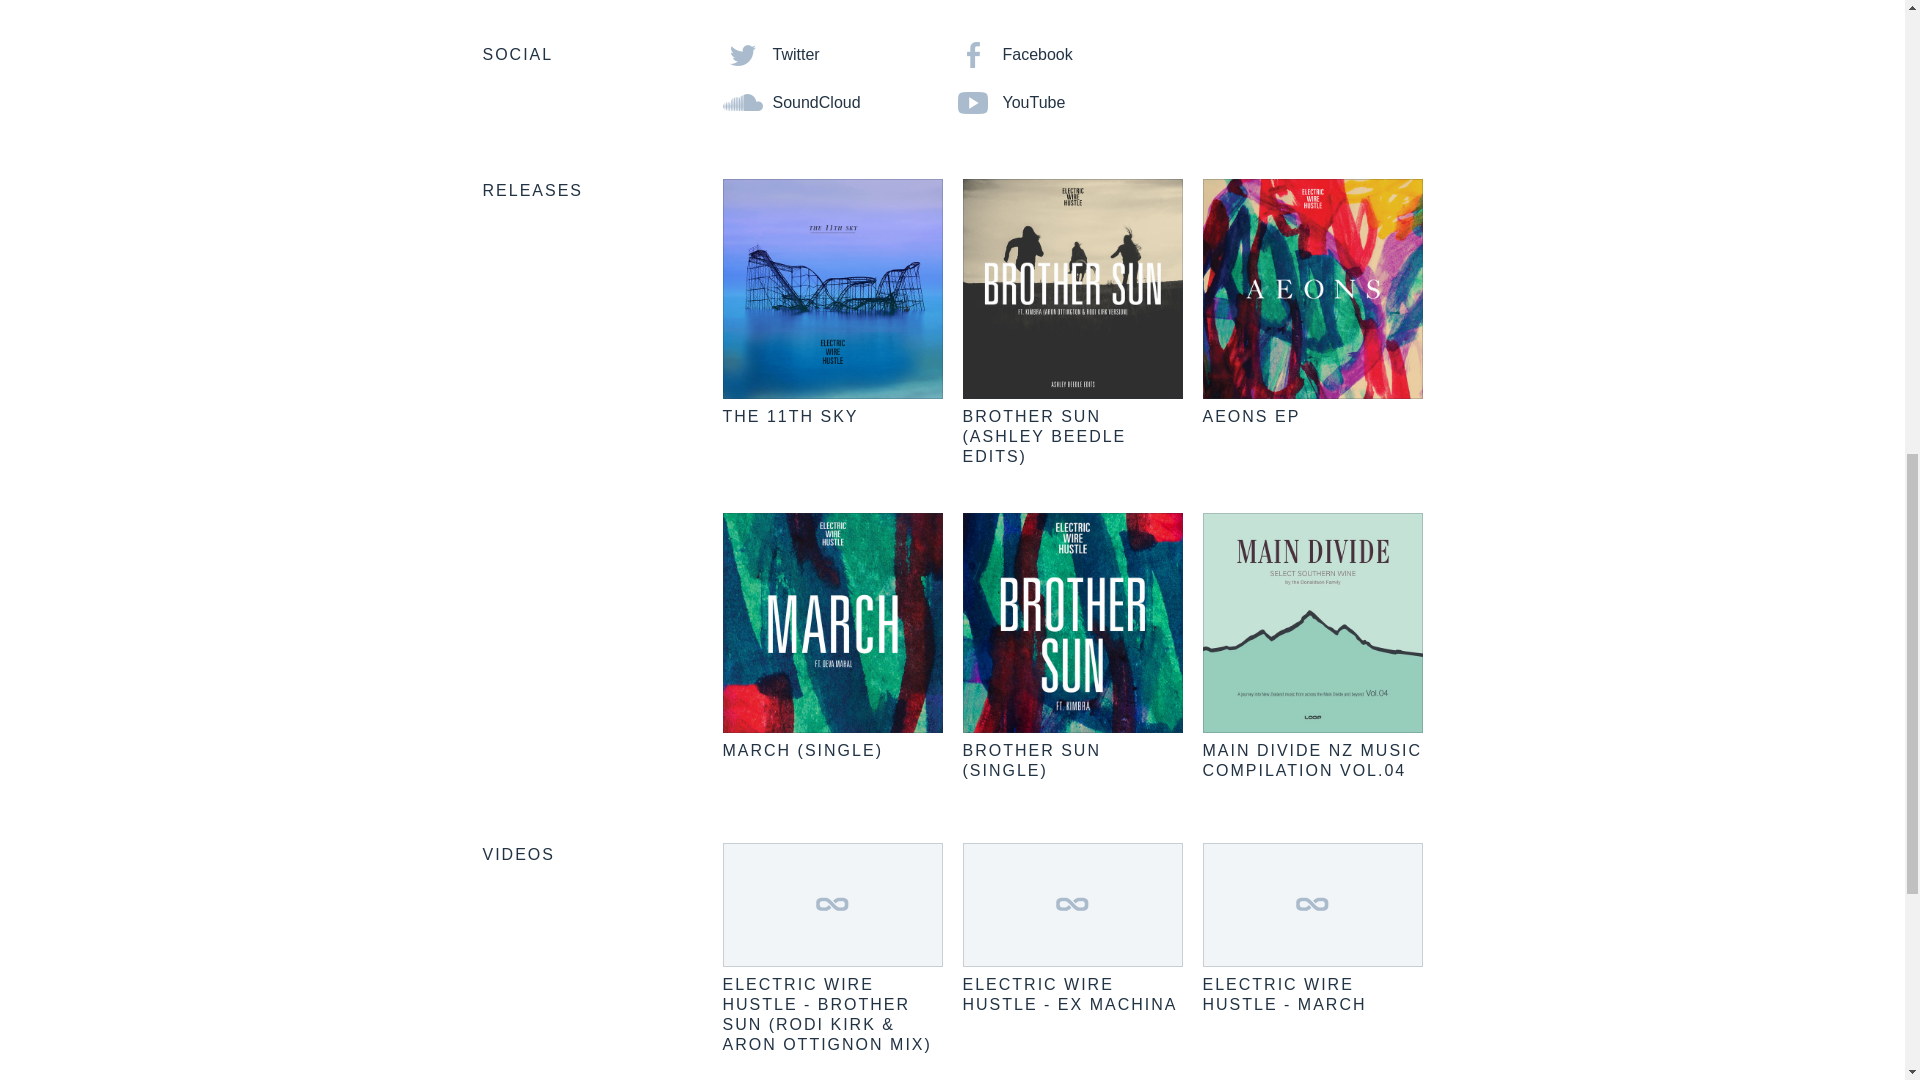  I want to click on View original, so click(1072, 904).